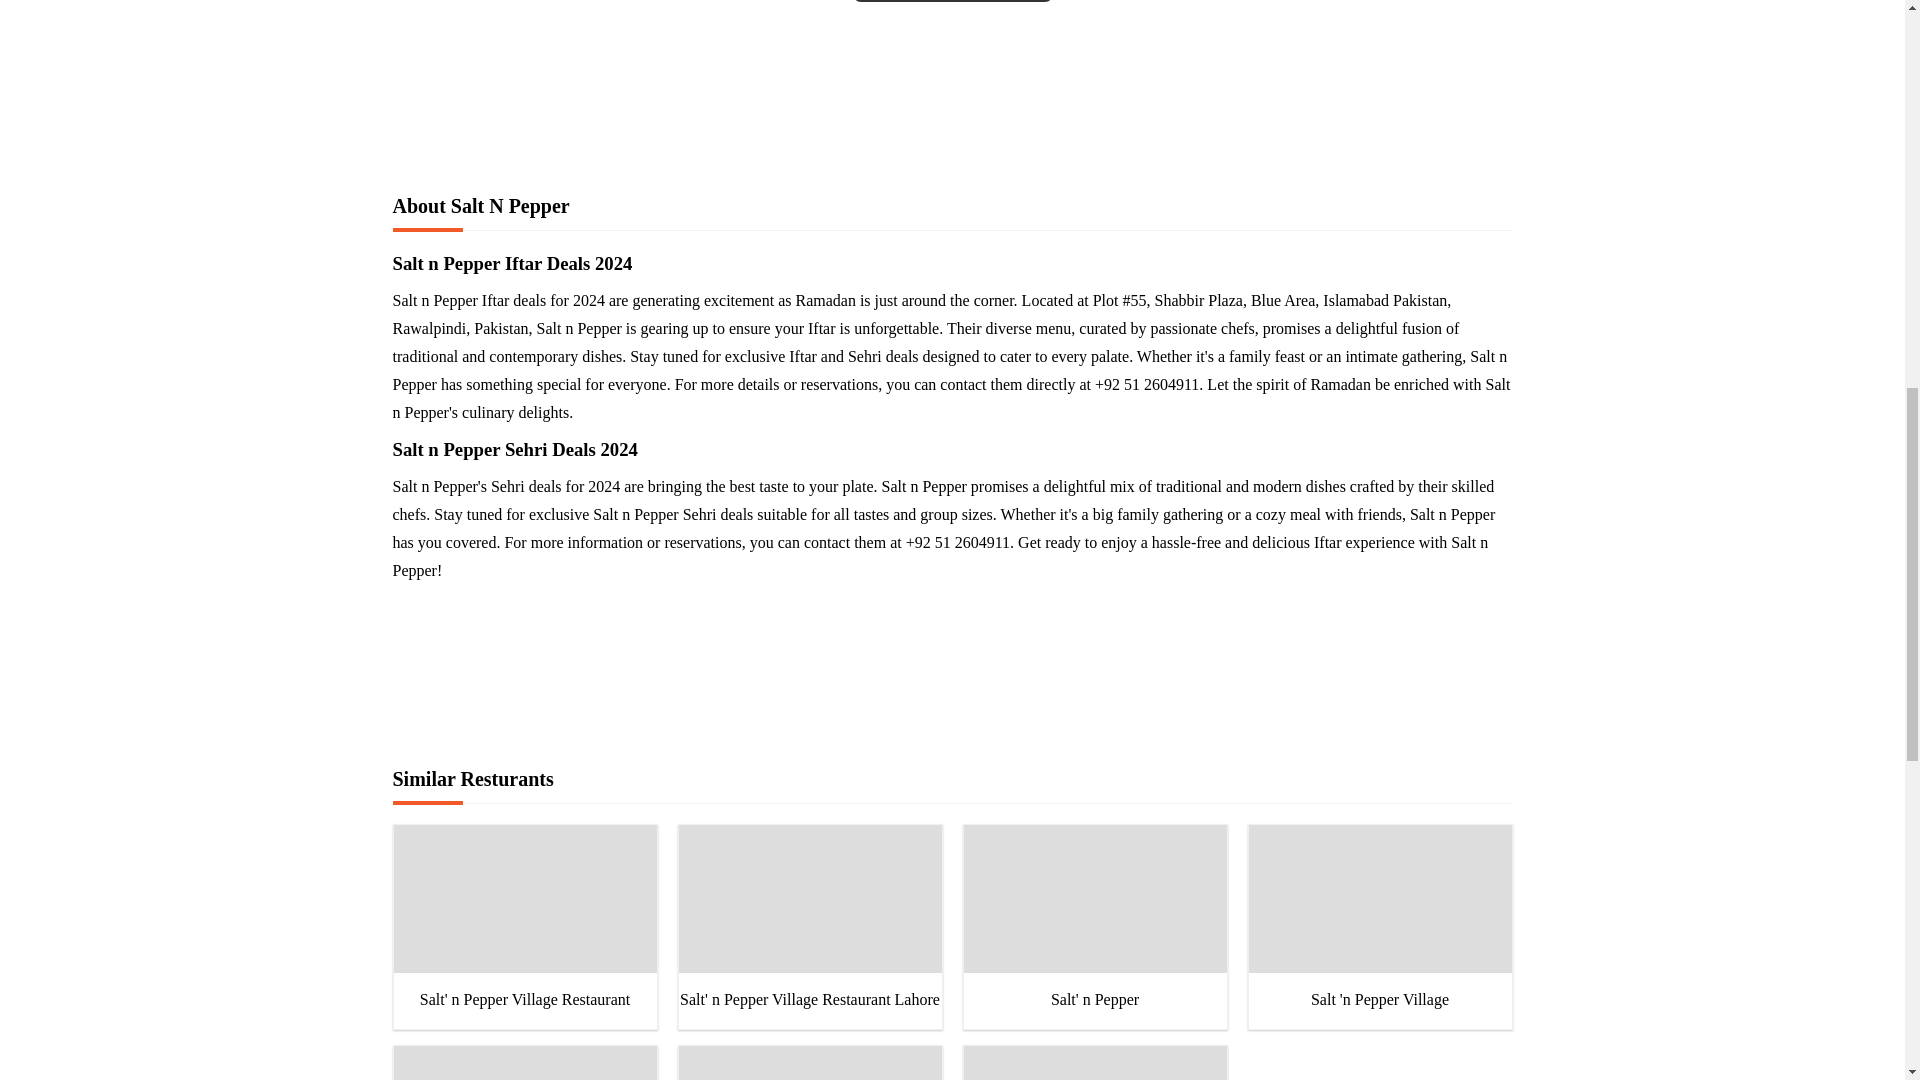 This screenshot has width=1920, height=1080. Describe the element at coordinates (524, 918) in the screenshot. I see `Salt' n Pepper Village Restaurant` at that location.